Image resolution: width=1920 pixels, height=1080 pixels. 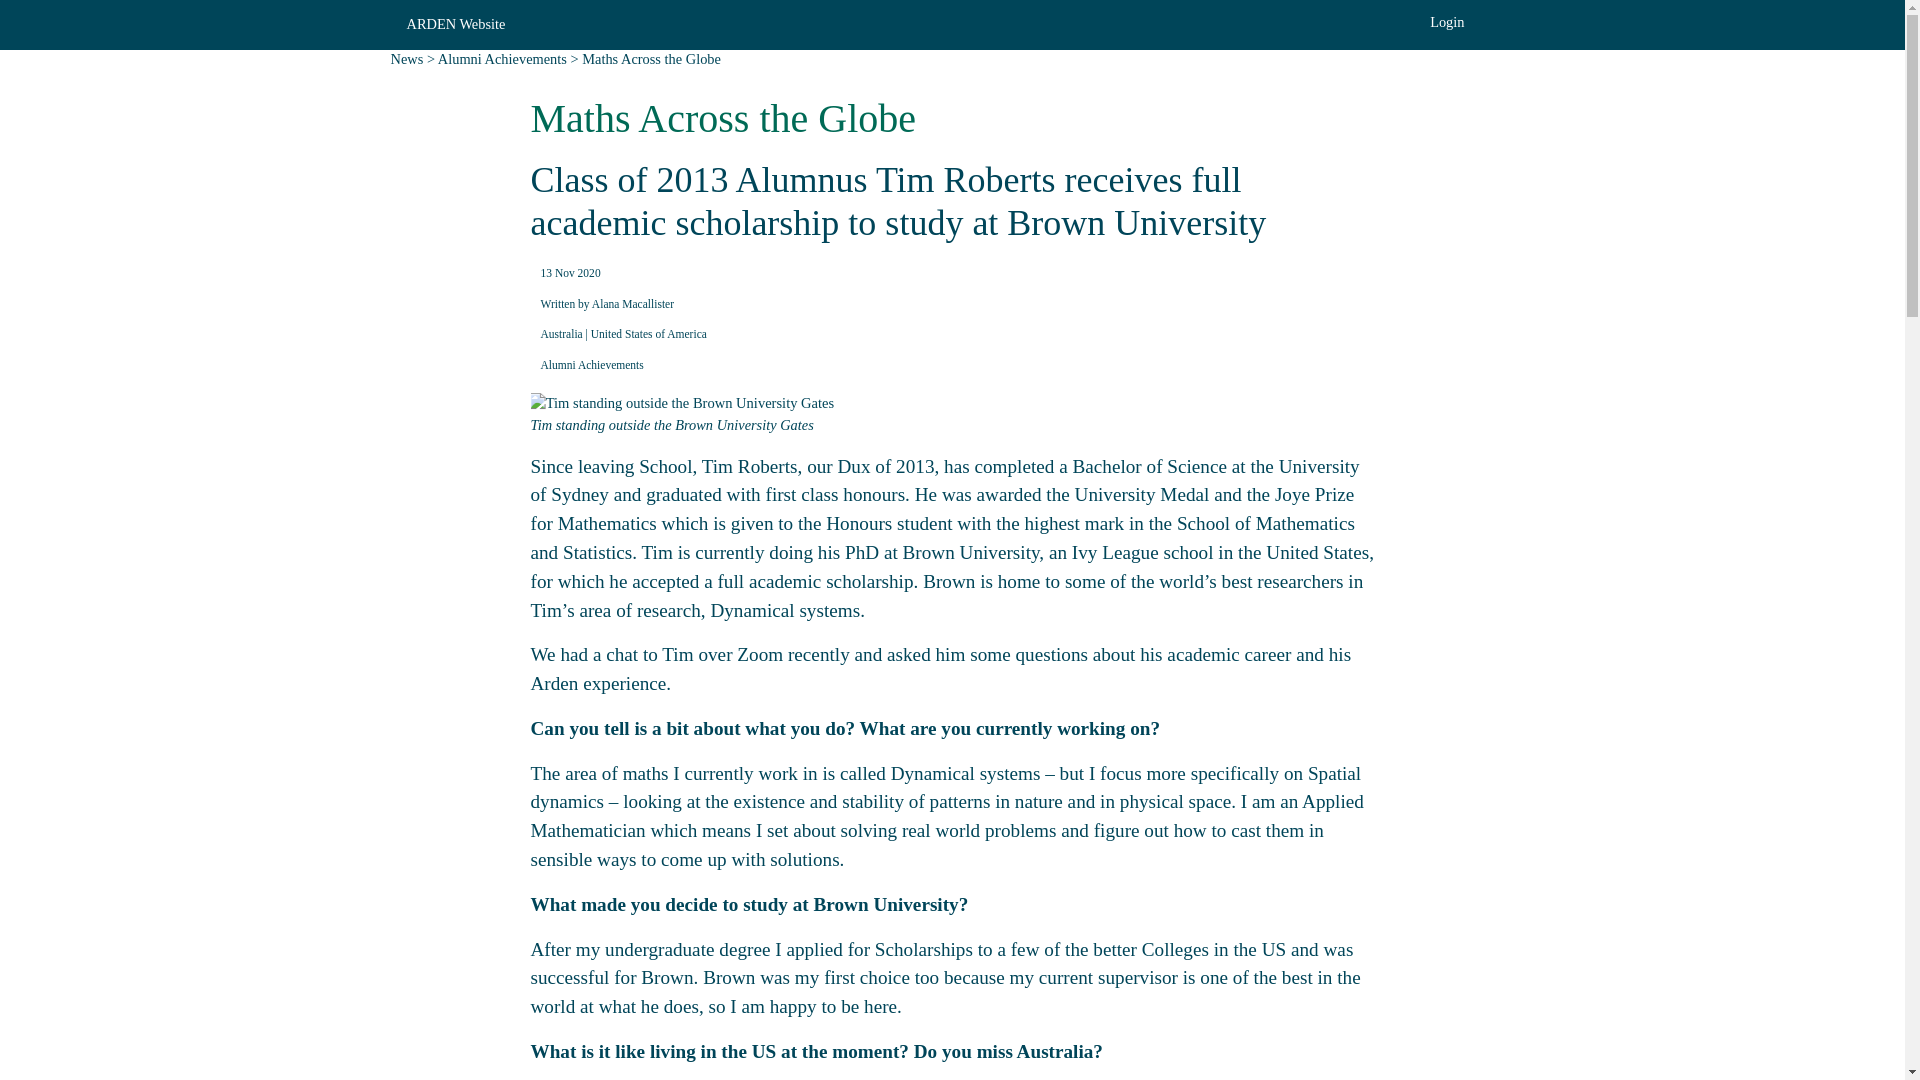 What do you see at coordinates (591, 364) in the screenshot?
I see `Alumni Achievements` at bounding box center [591, 364].